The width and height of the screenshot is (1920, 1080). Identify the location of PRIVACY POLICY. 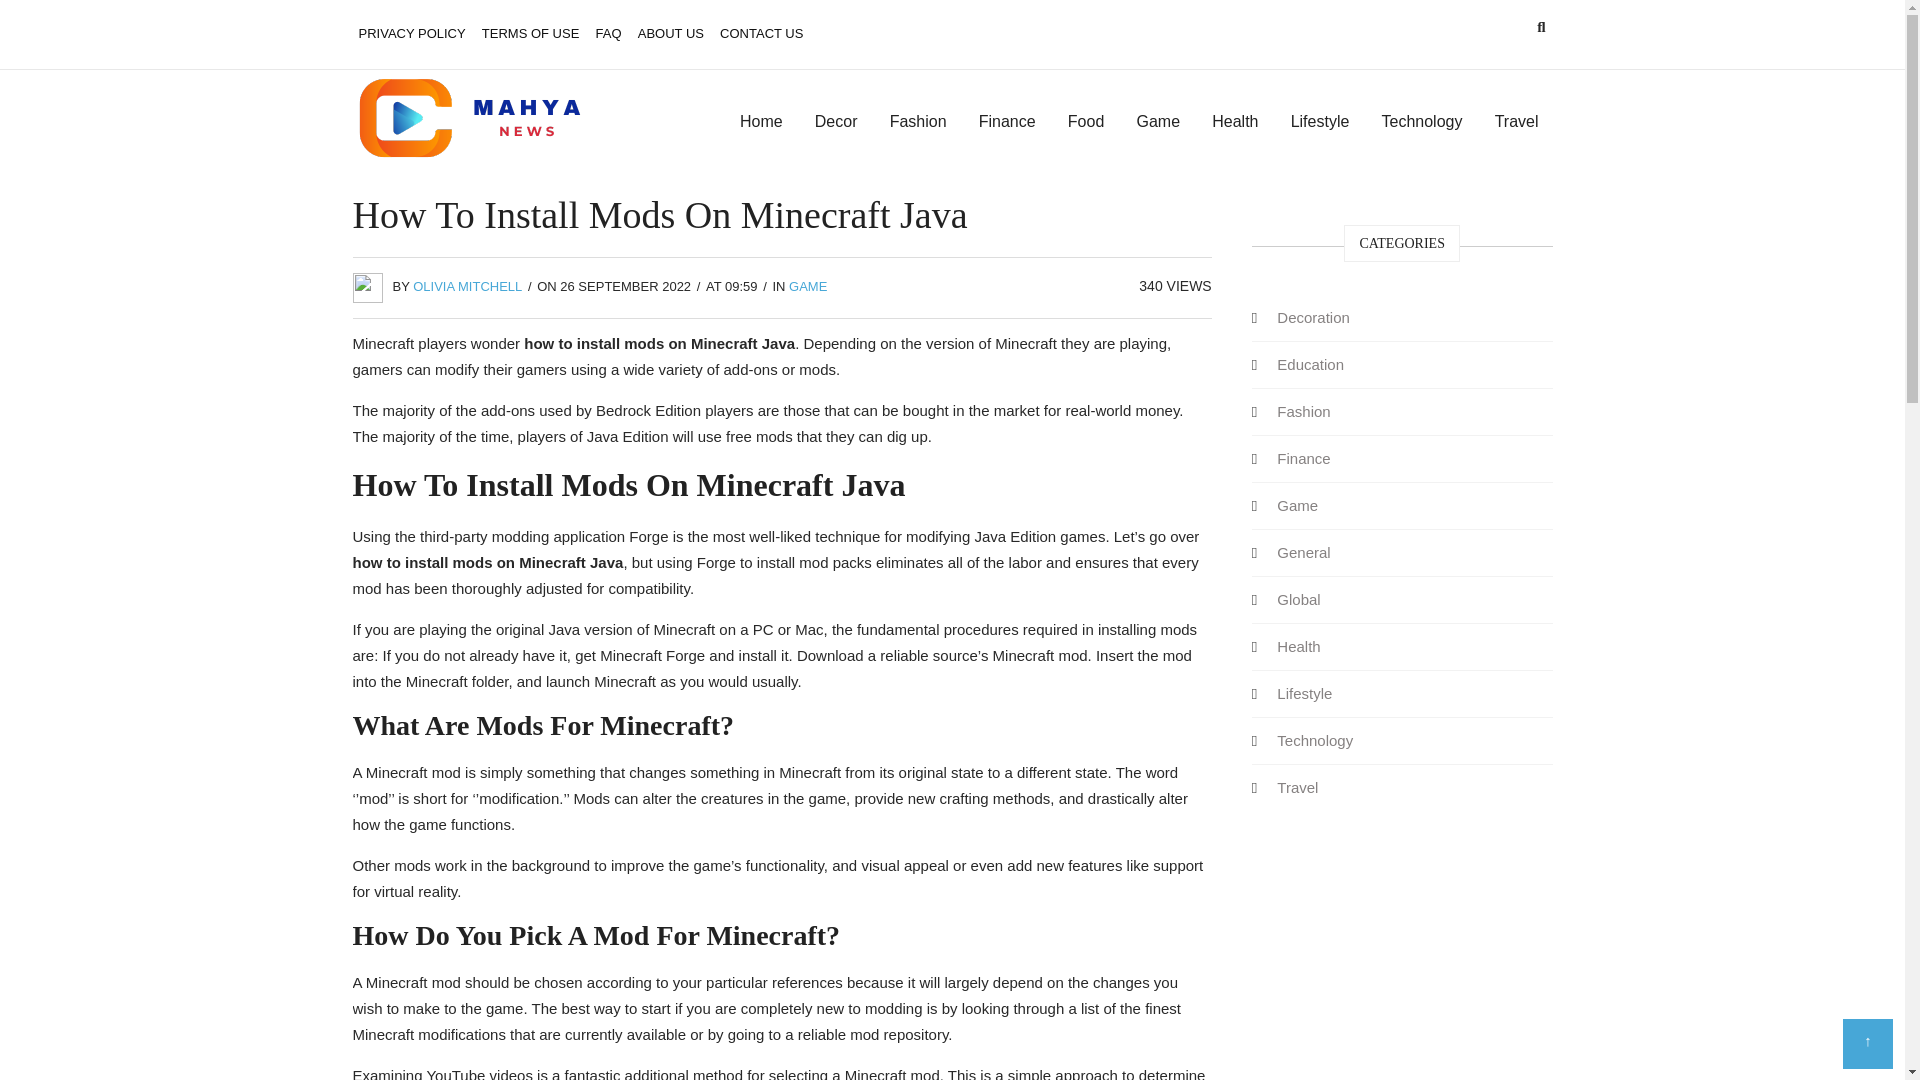
(410, 34).